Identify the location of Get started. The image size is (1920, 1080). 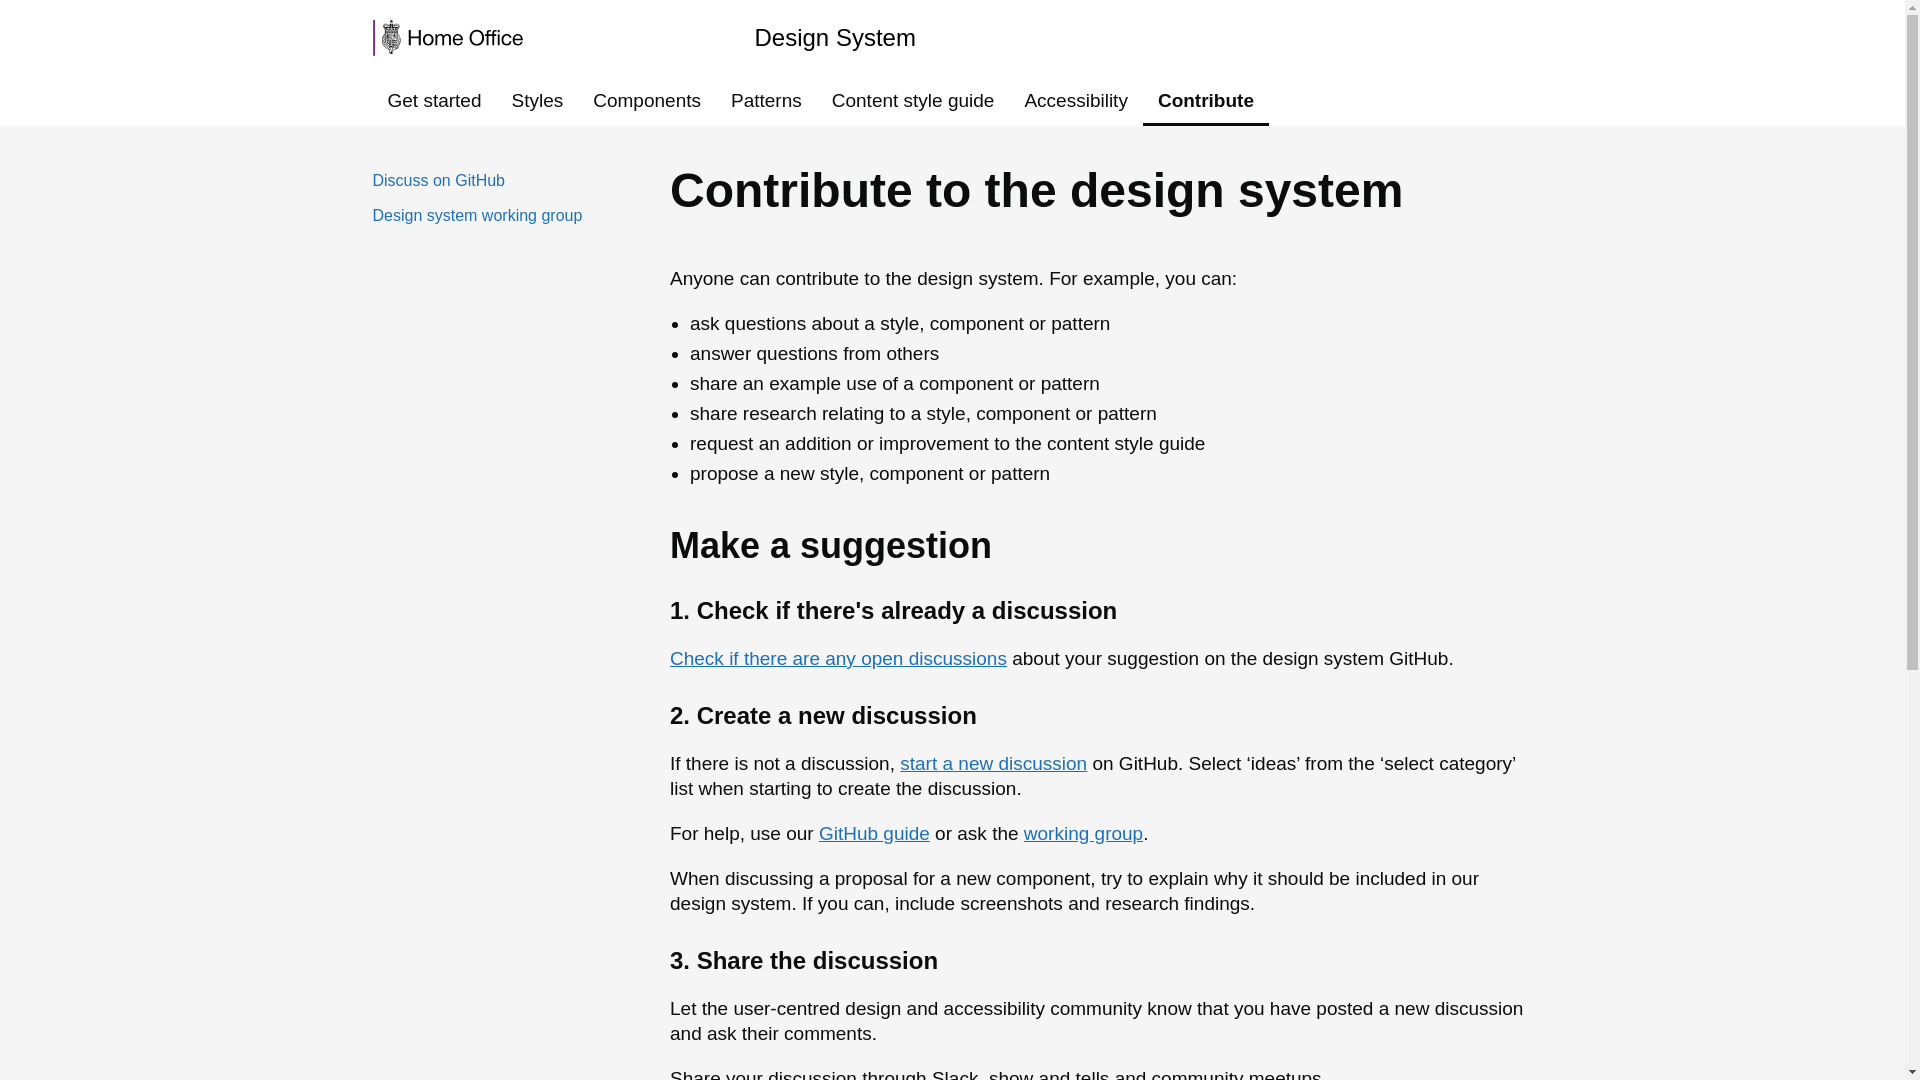
(434, 100).